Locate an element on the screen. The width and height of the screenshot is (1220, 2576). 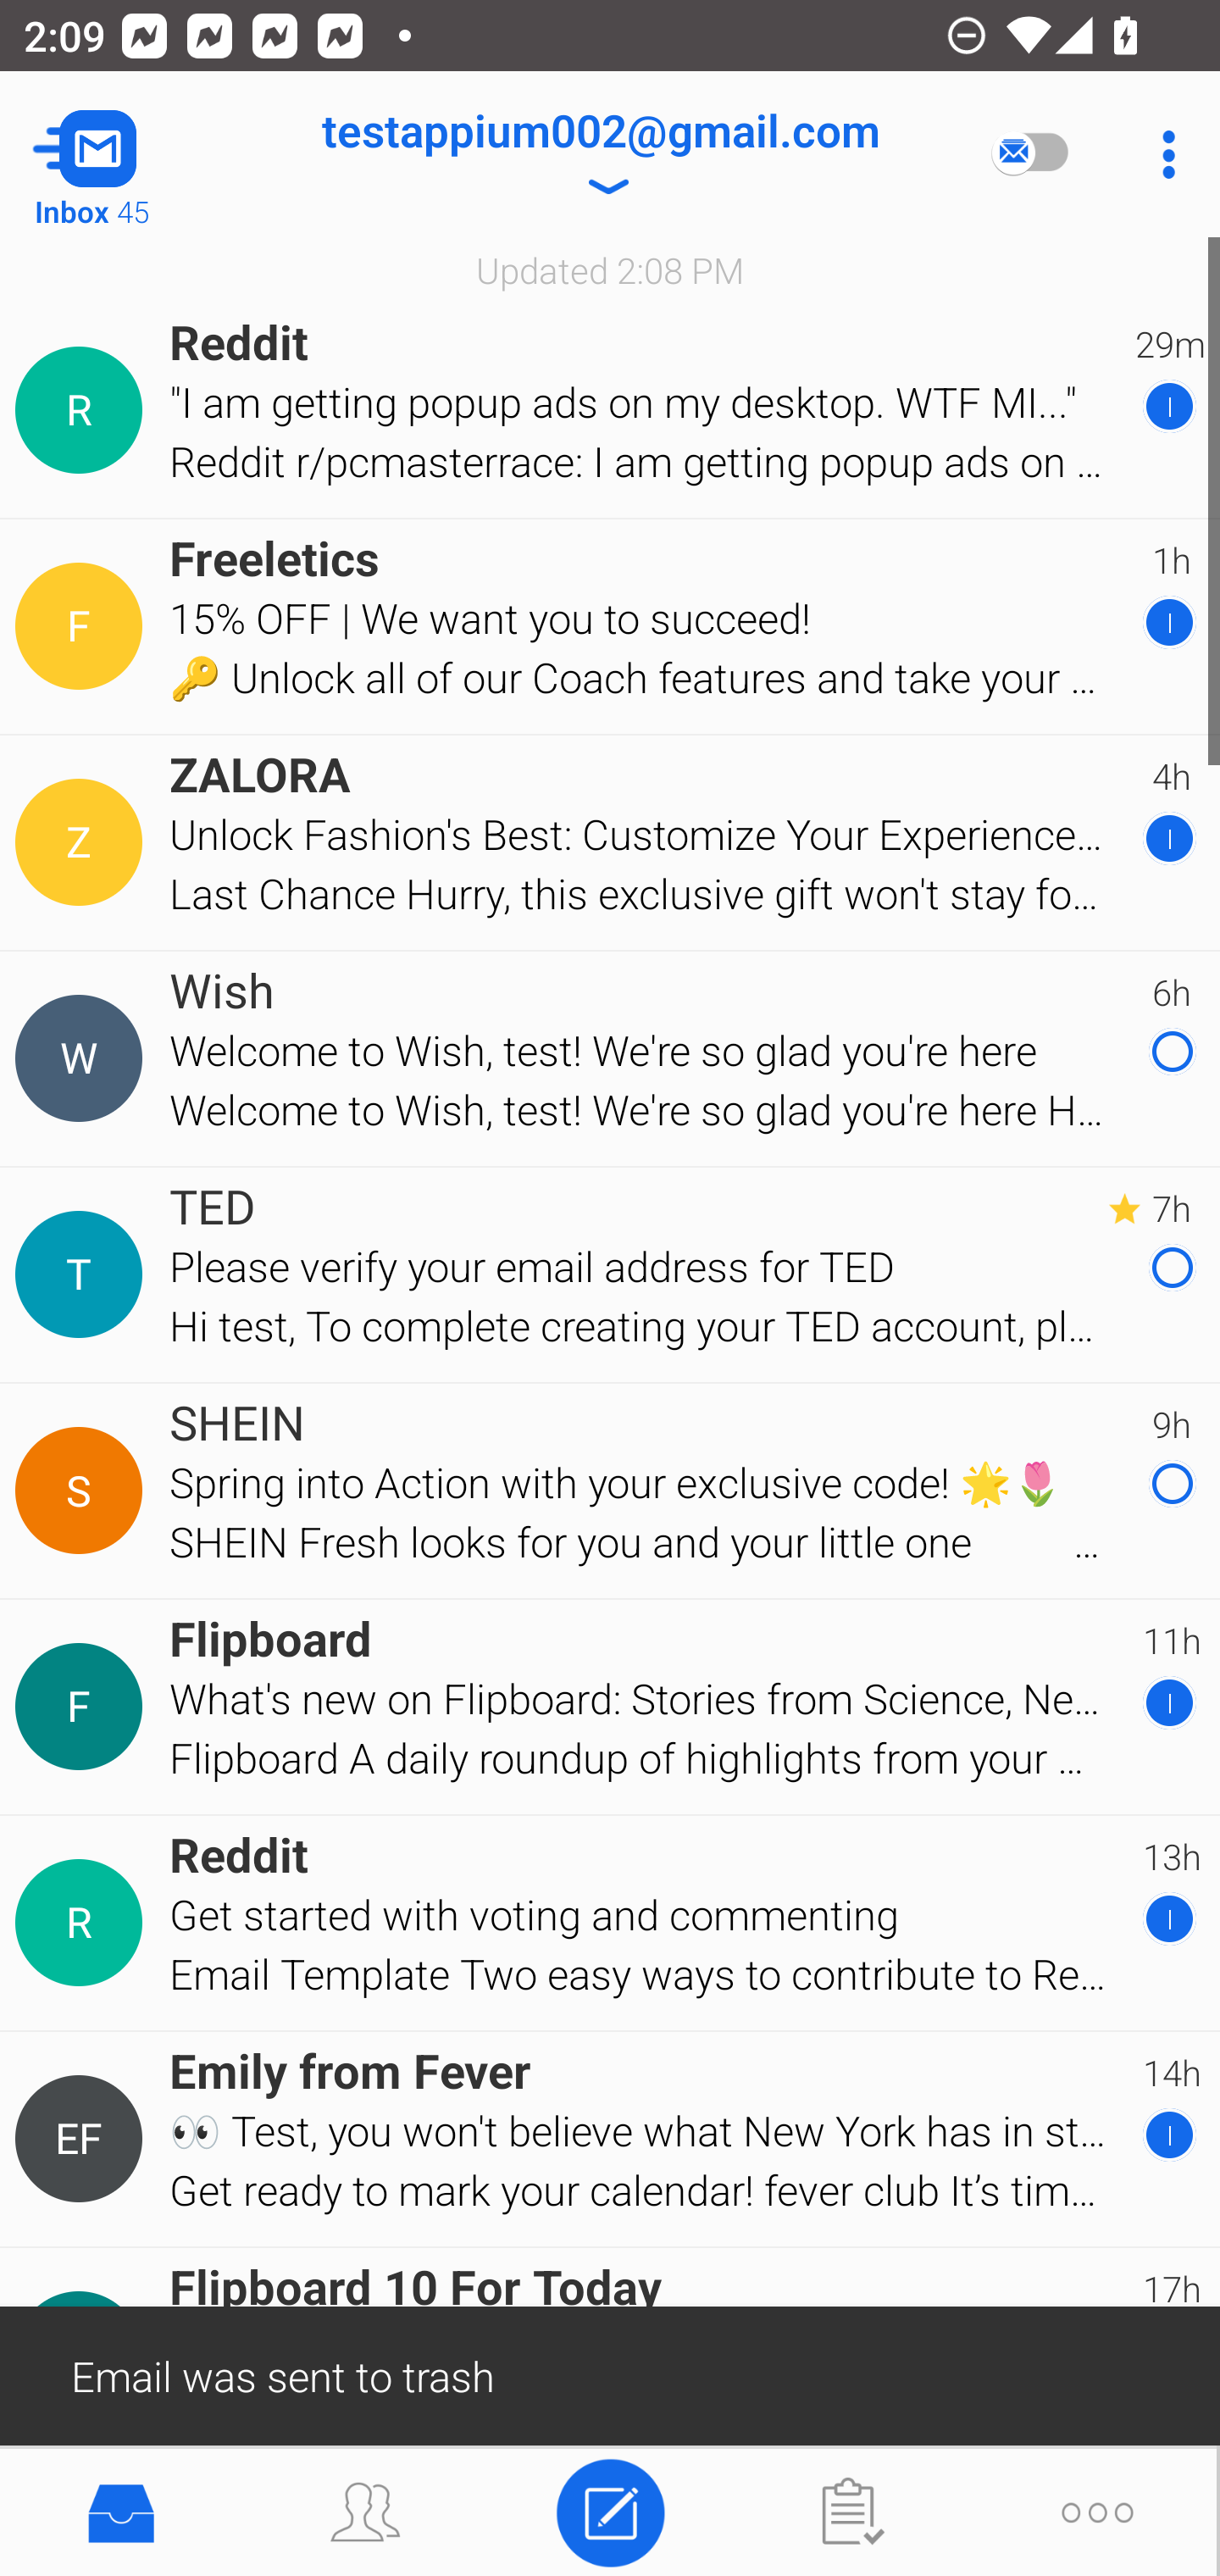
More Options is located at coordinates (1161, 154).